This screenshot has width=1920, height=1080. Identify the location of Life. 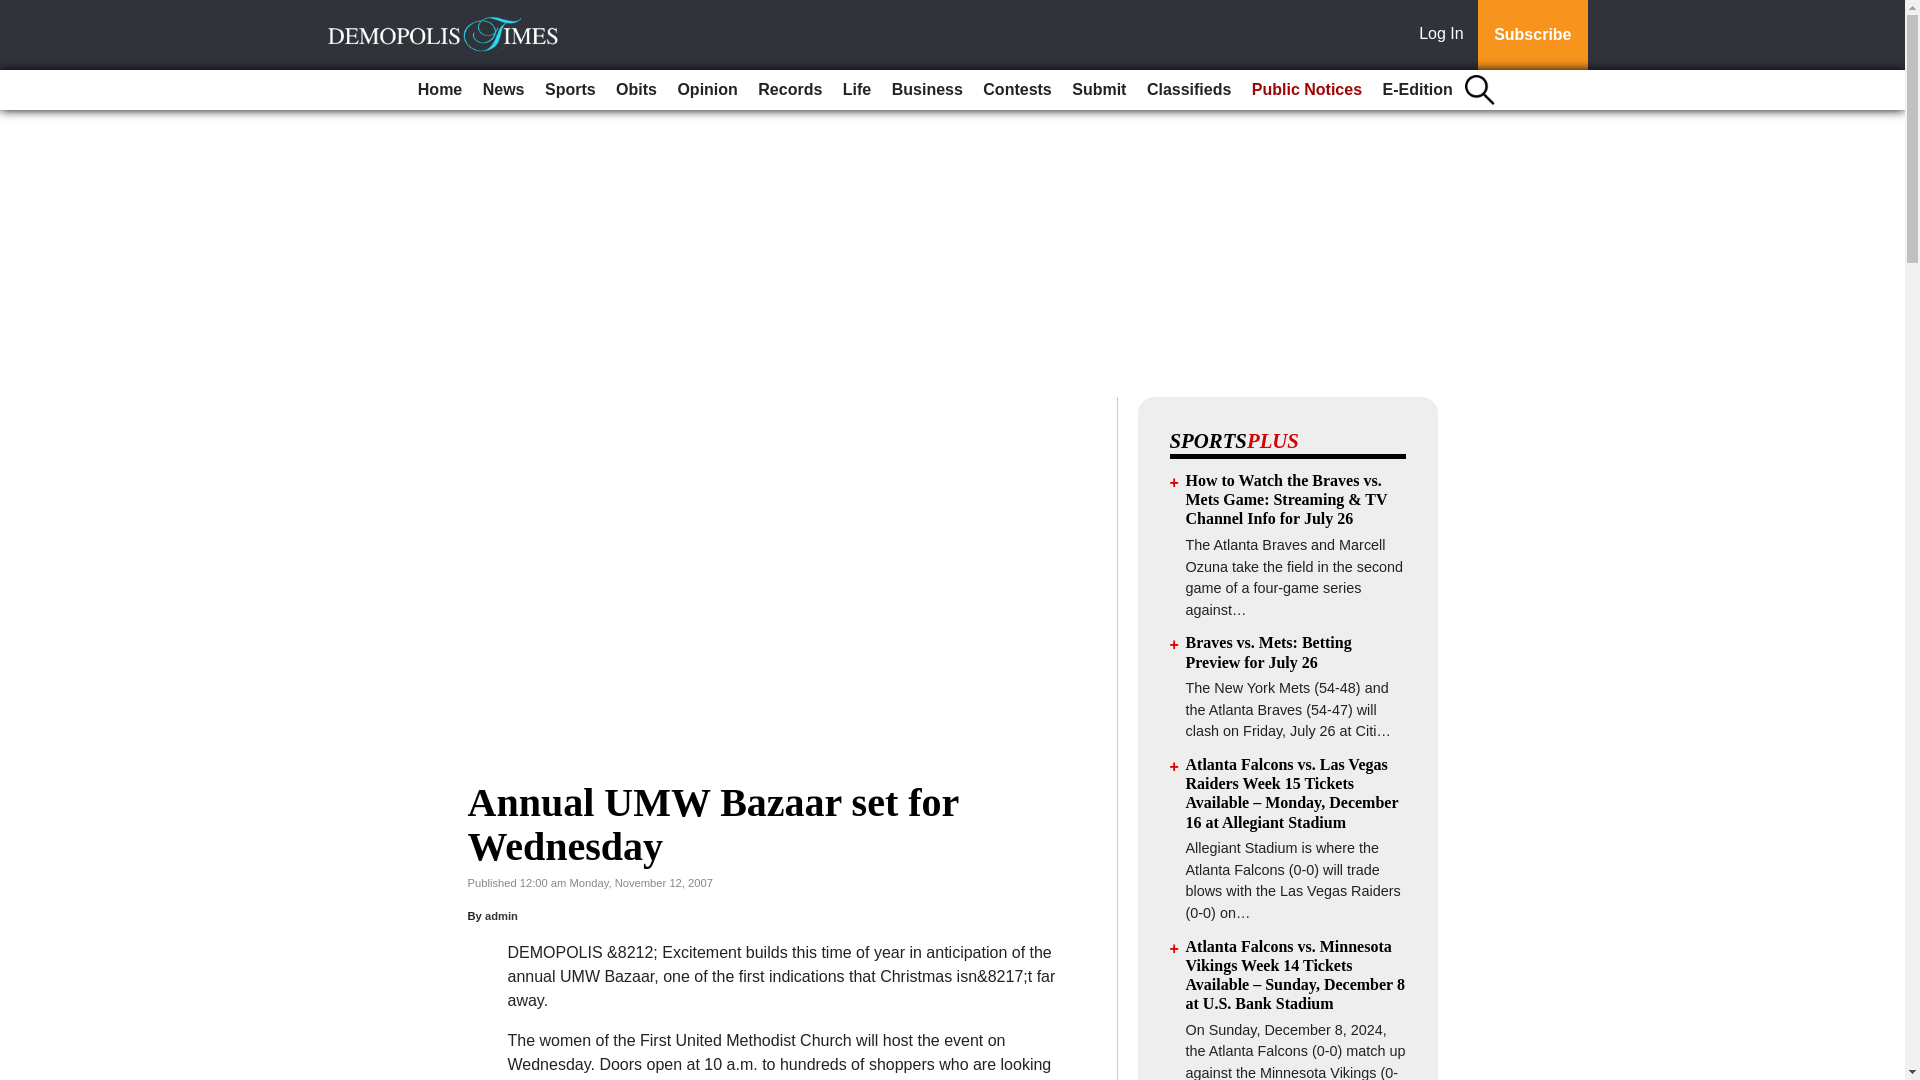
(857, 90).